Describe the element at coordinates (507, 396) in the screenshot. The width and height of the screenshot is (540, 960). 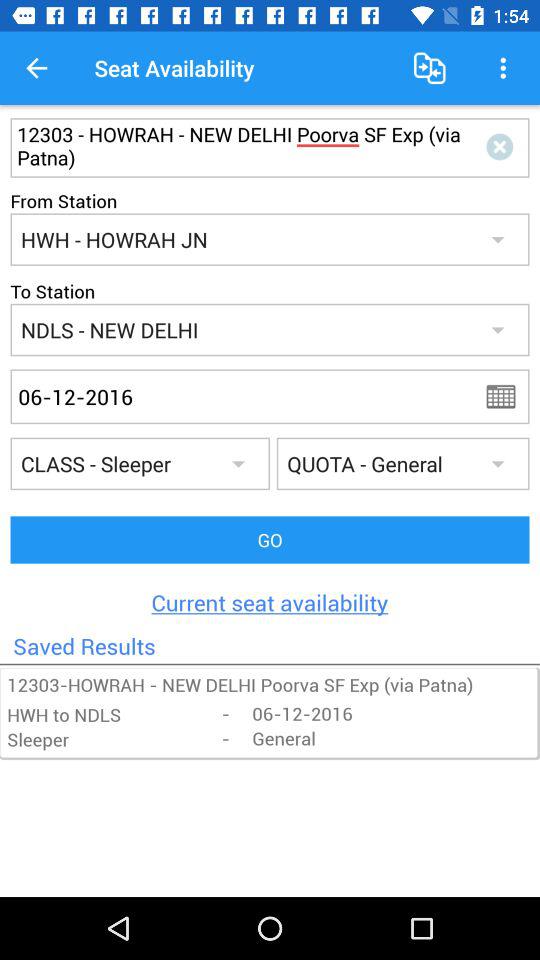
I see `calander` at that location.